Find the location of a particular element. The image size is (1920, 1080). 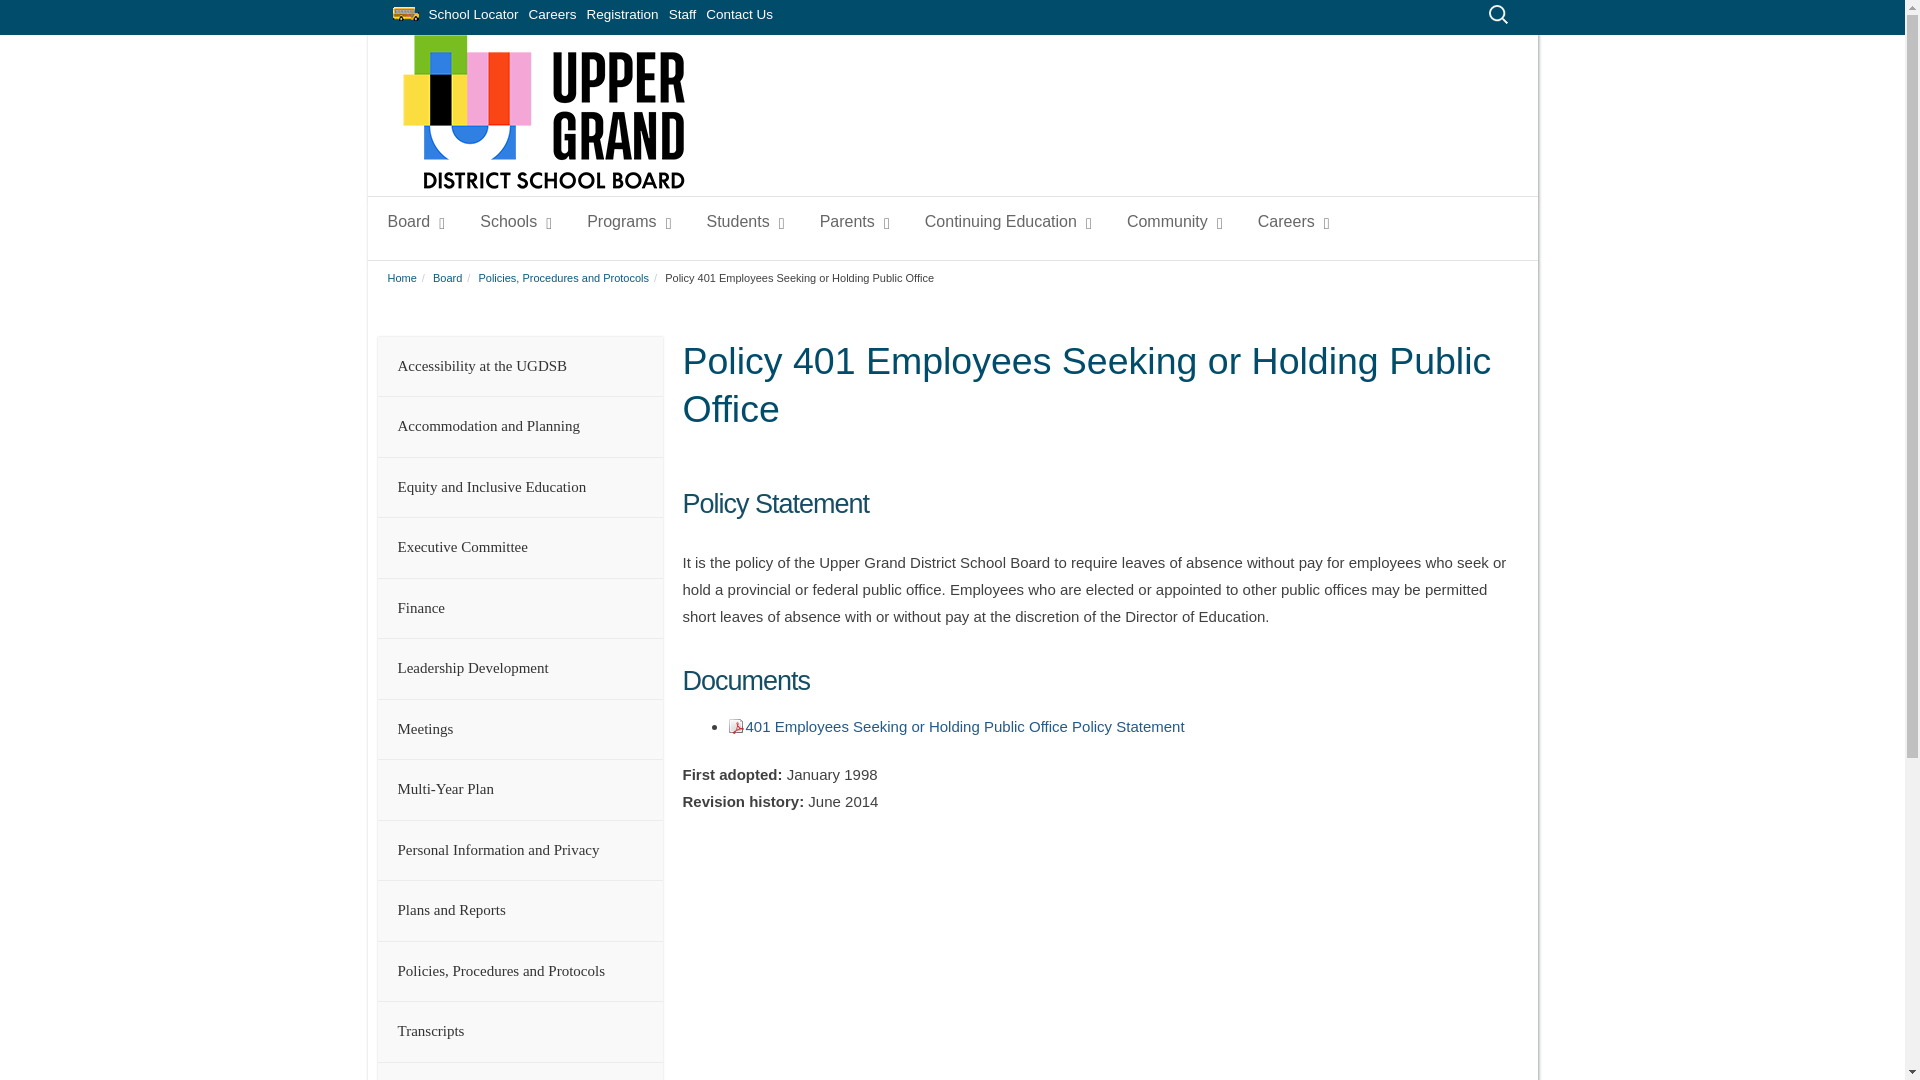

Bus Transportation Information is located at coordinates (406, 14).